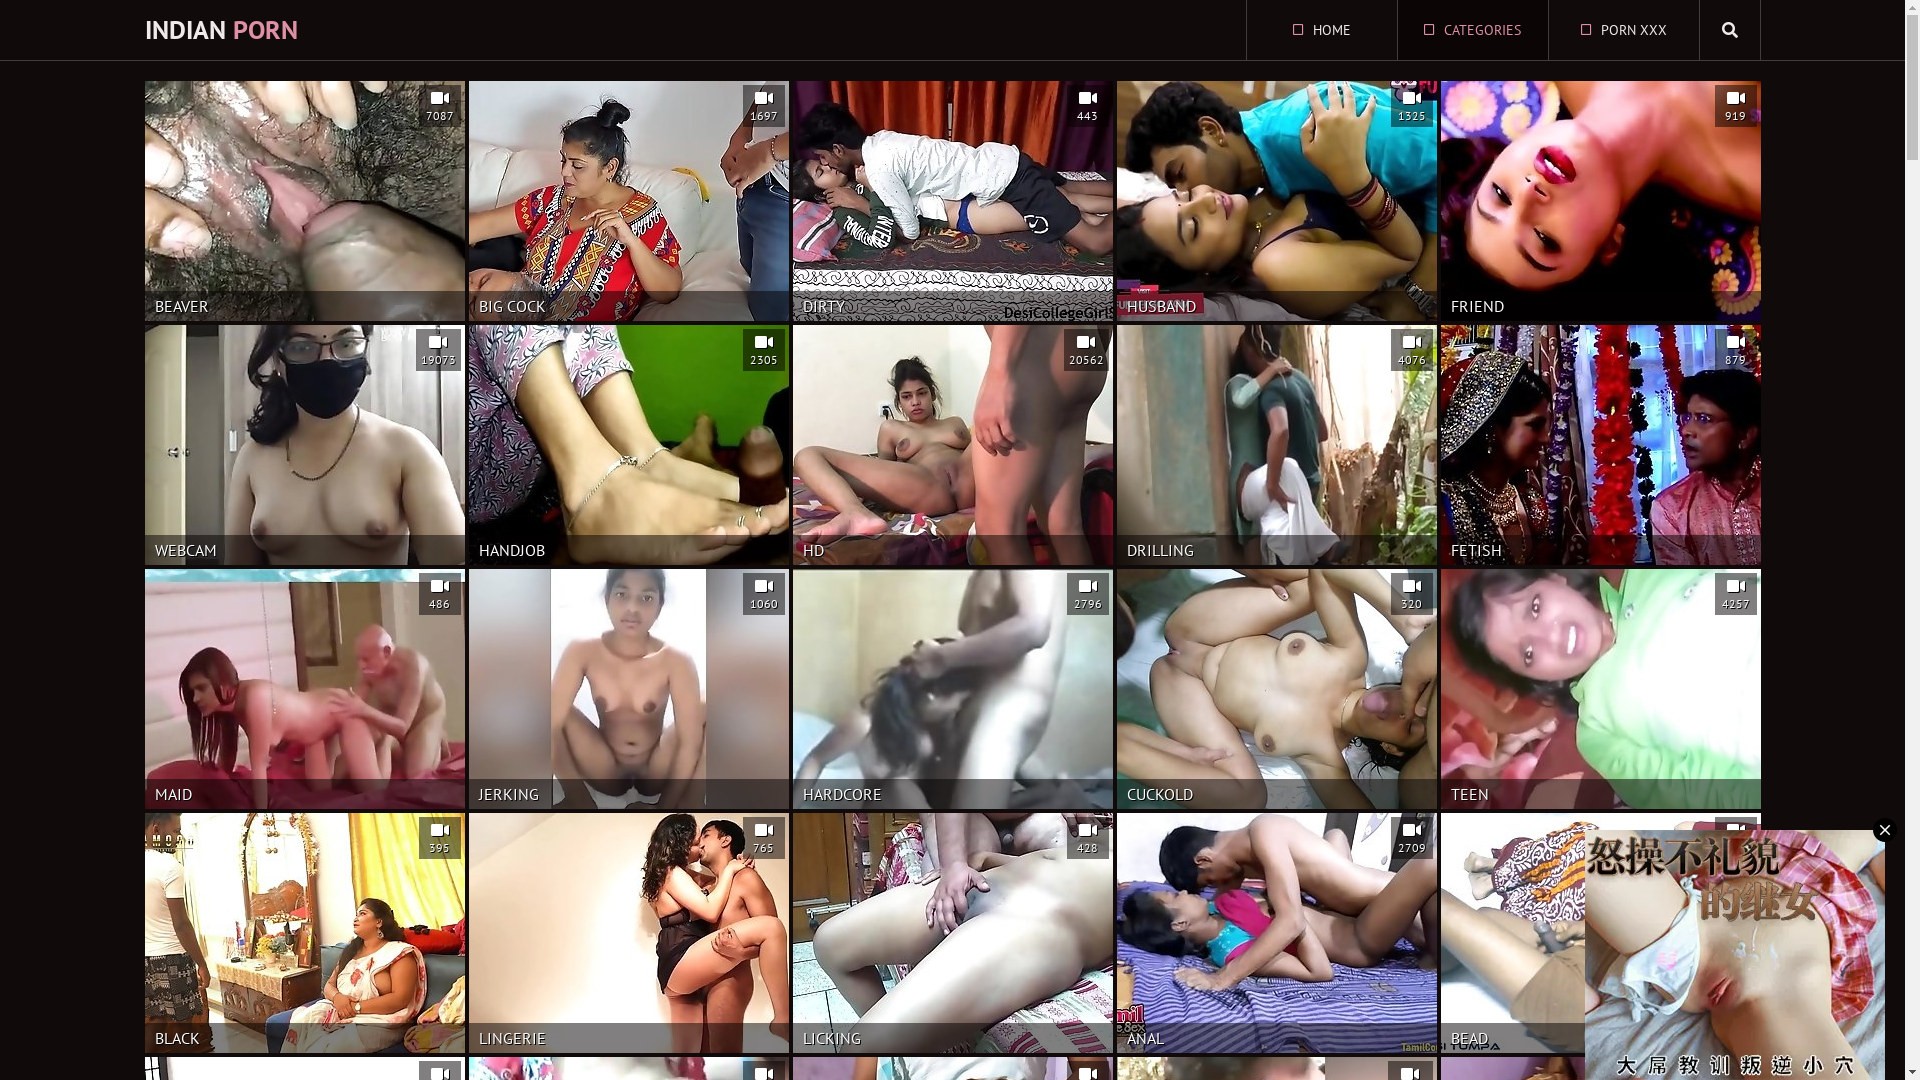 This screenshot has height=1080, width=1920. Describe the element at coordinates (628, 445) in the screenshot. I see `HANDJOB
2305` at that location.